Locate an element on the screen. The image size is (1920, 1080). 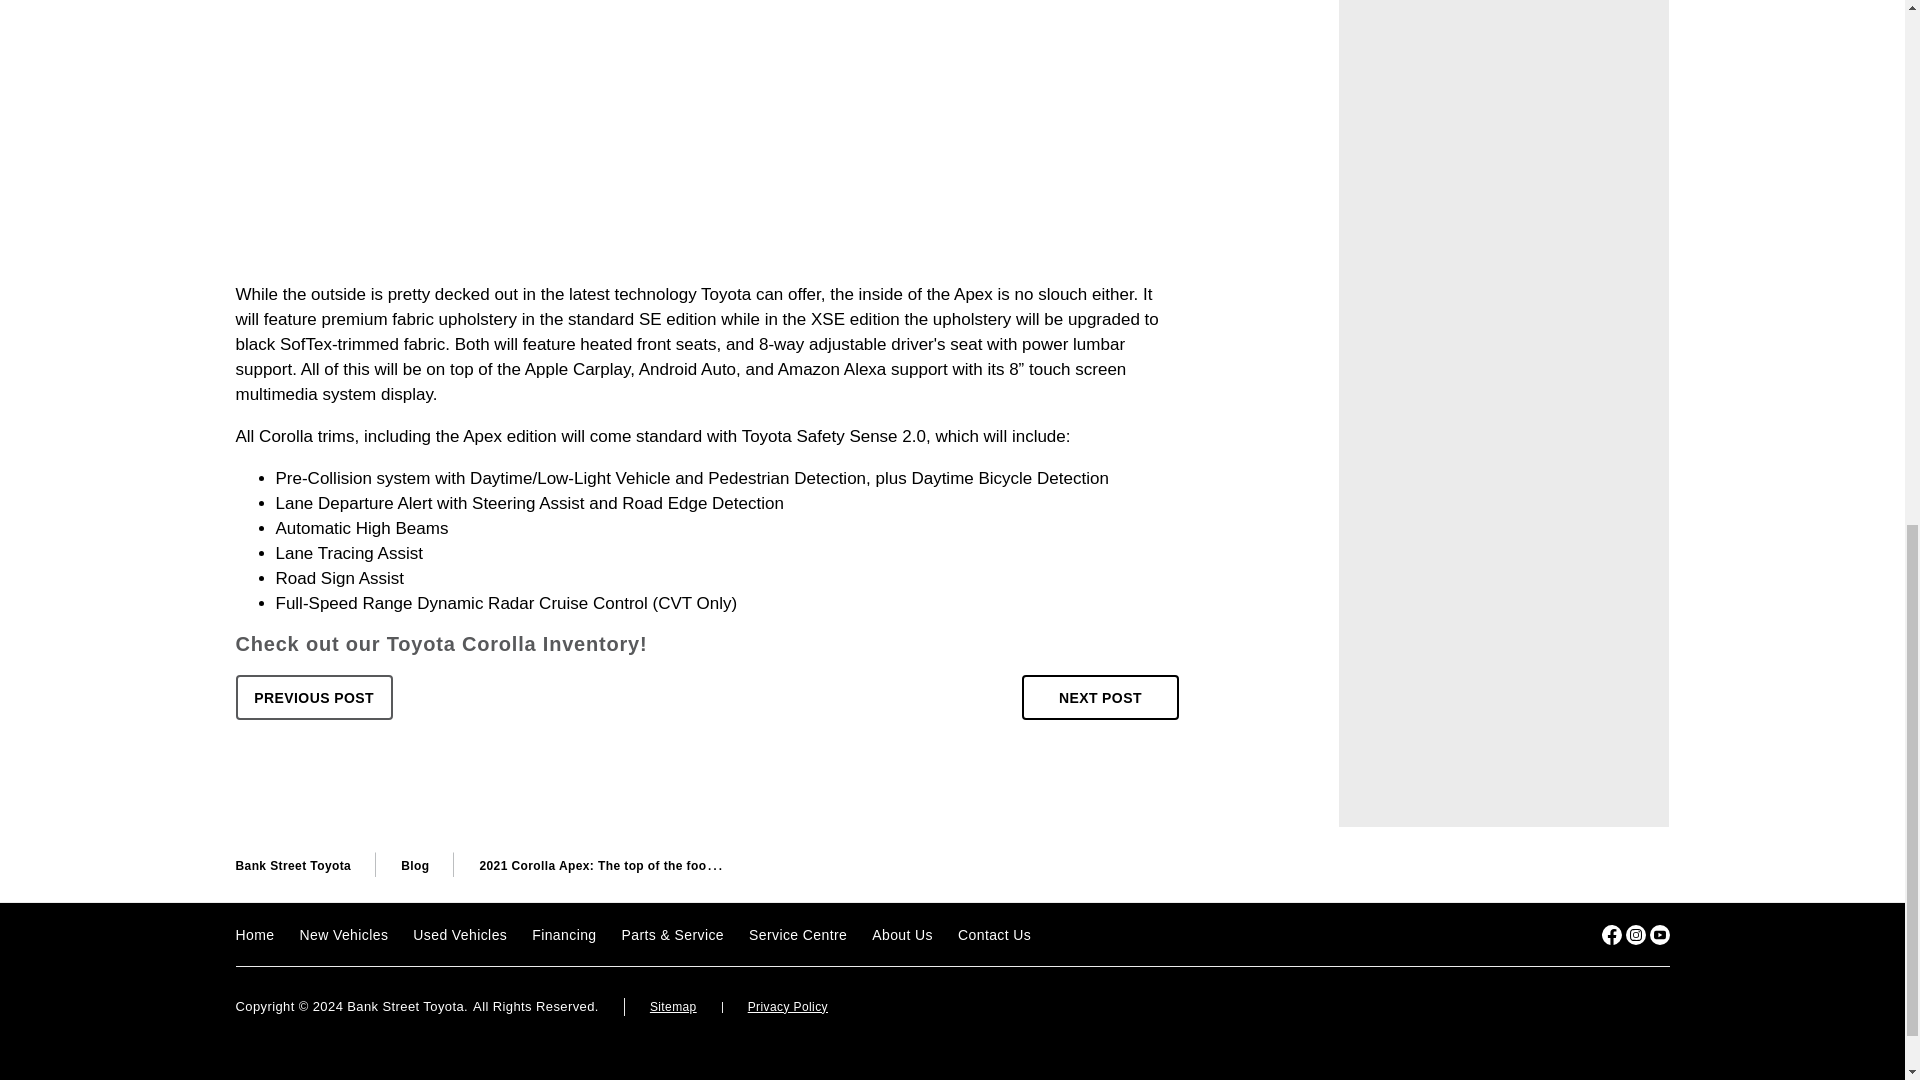
Go to Bank Street Toyota. is located at coordinates (294, 865).